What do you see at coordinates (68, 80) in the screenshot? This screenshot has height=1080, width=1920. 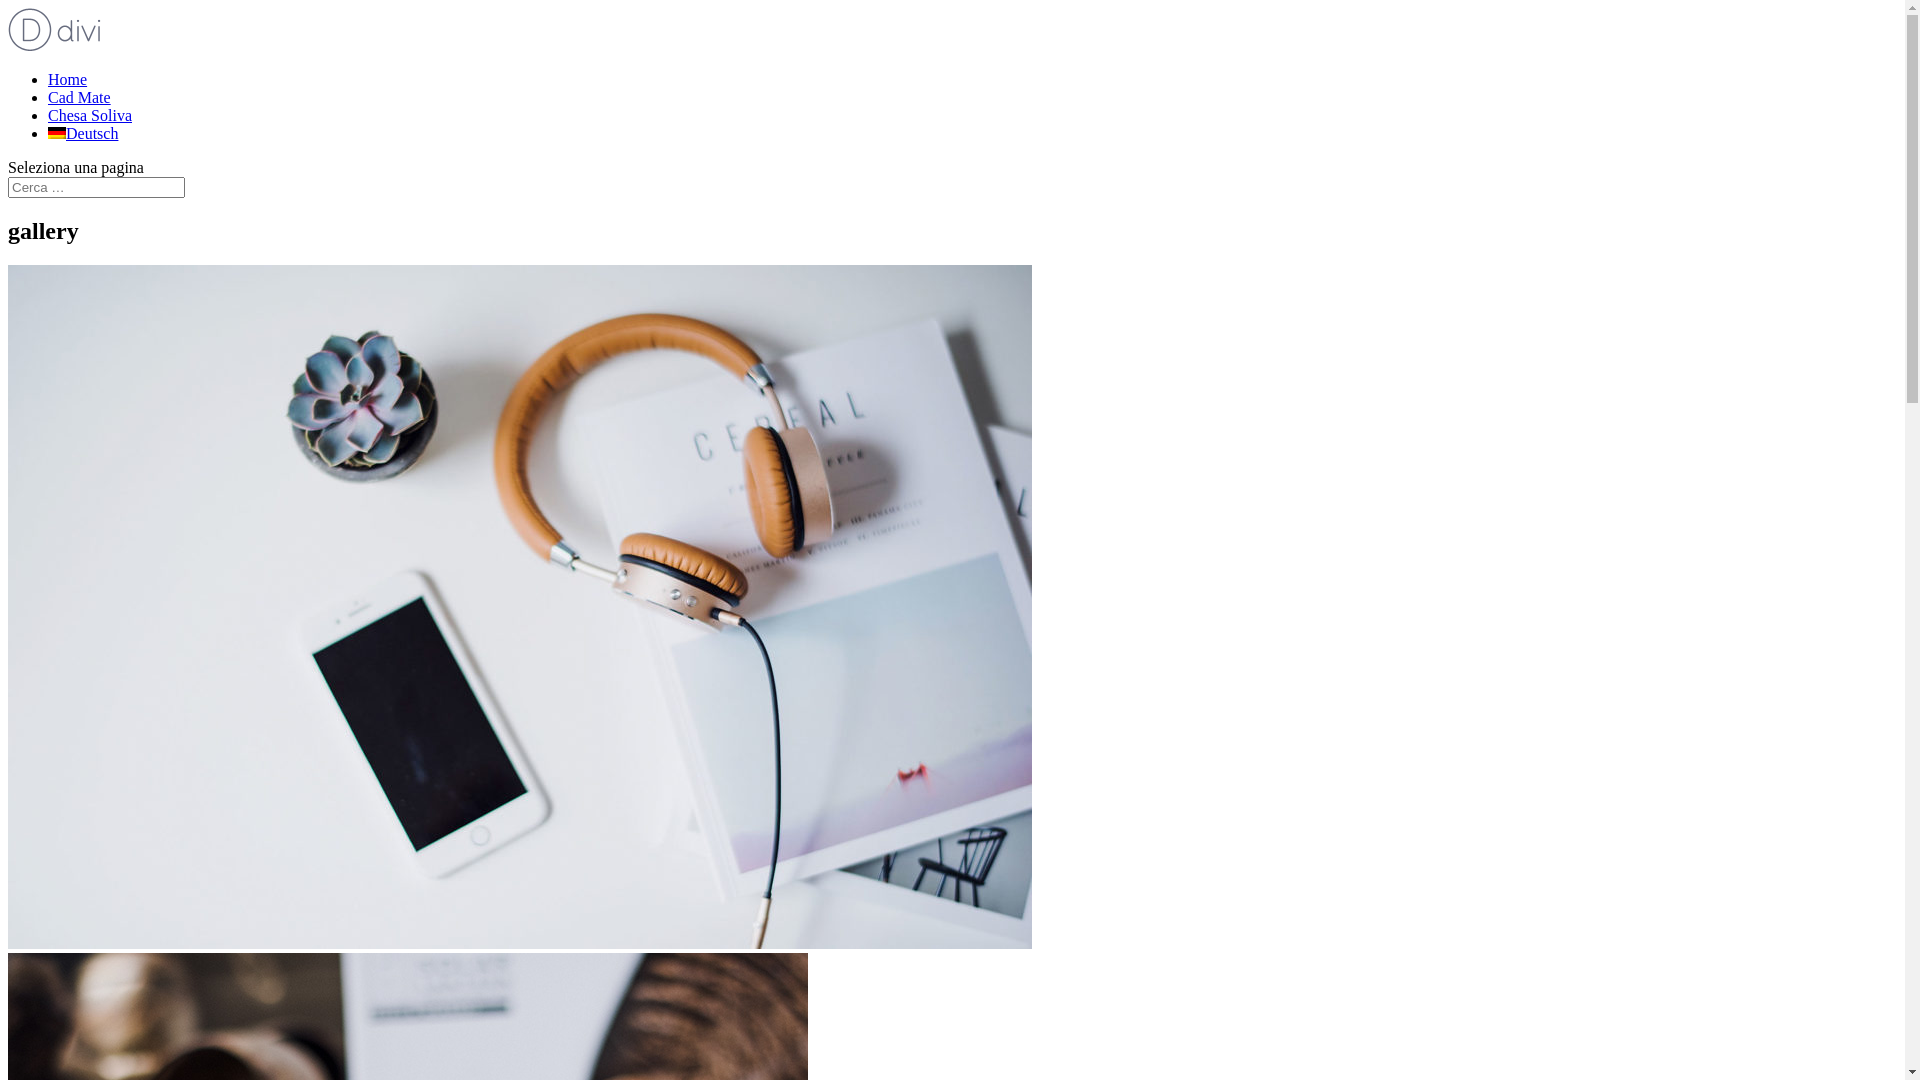 I see `Home` at bounding box center [68, 80].